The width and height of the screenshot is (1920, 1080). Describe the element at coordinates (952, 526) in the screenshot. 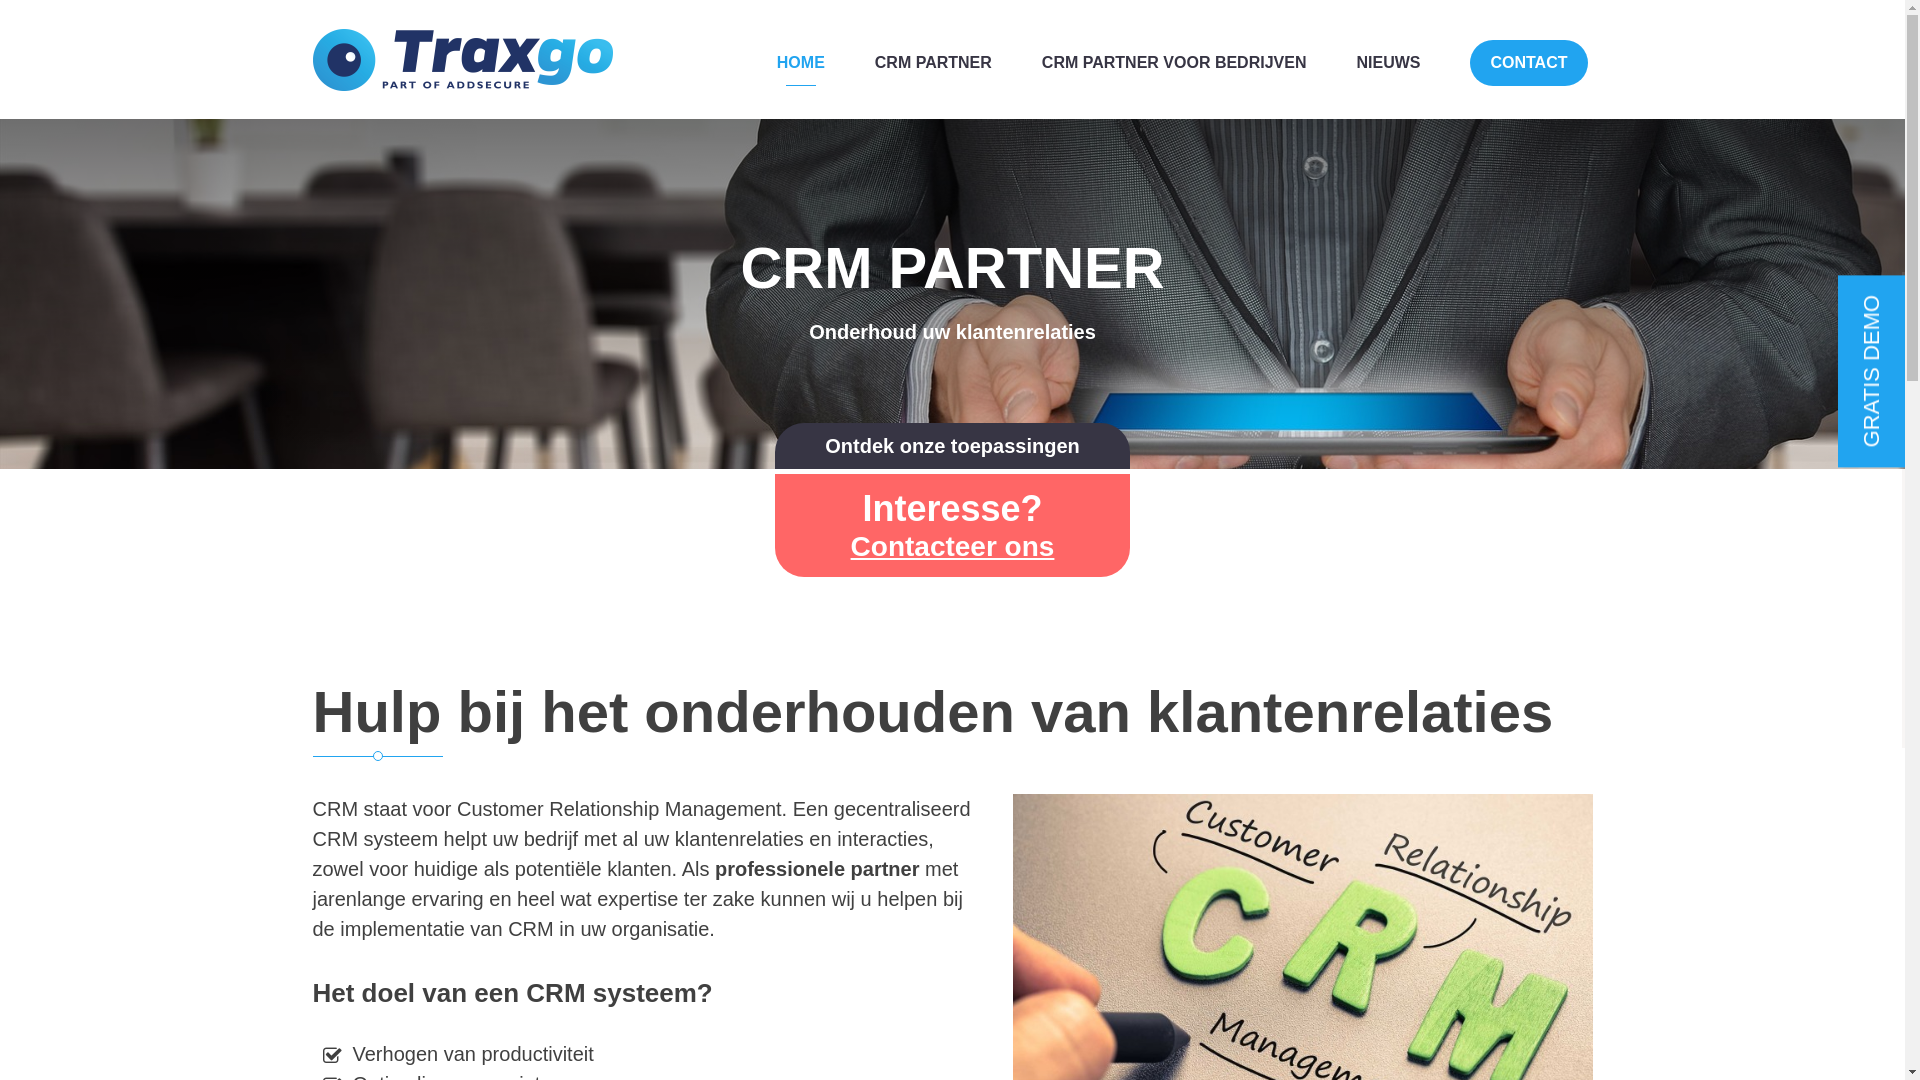

I see `Interesse?
Contacteer ons` at that location.